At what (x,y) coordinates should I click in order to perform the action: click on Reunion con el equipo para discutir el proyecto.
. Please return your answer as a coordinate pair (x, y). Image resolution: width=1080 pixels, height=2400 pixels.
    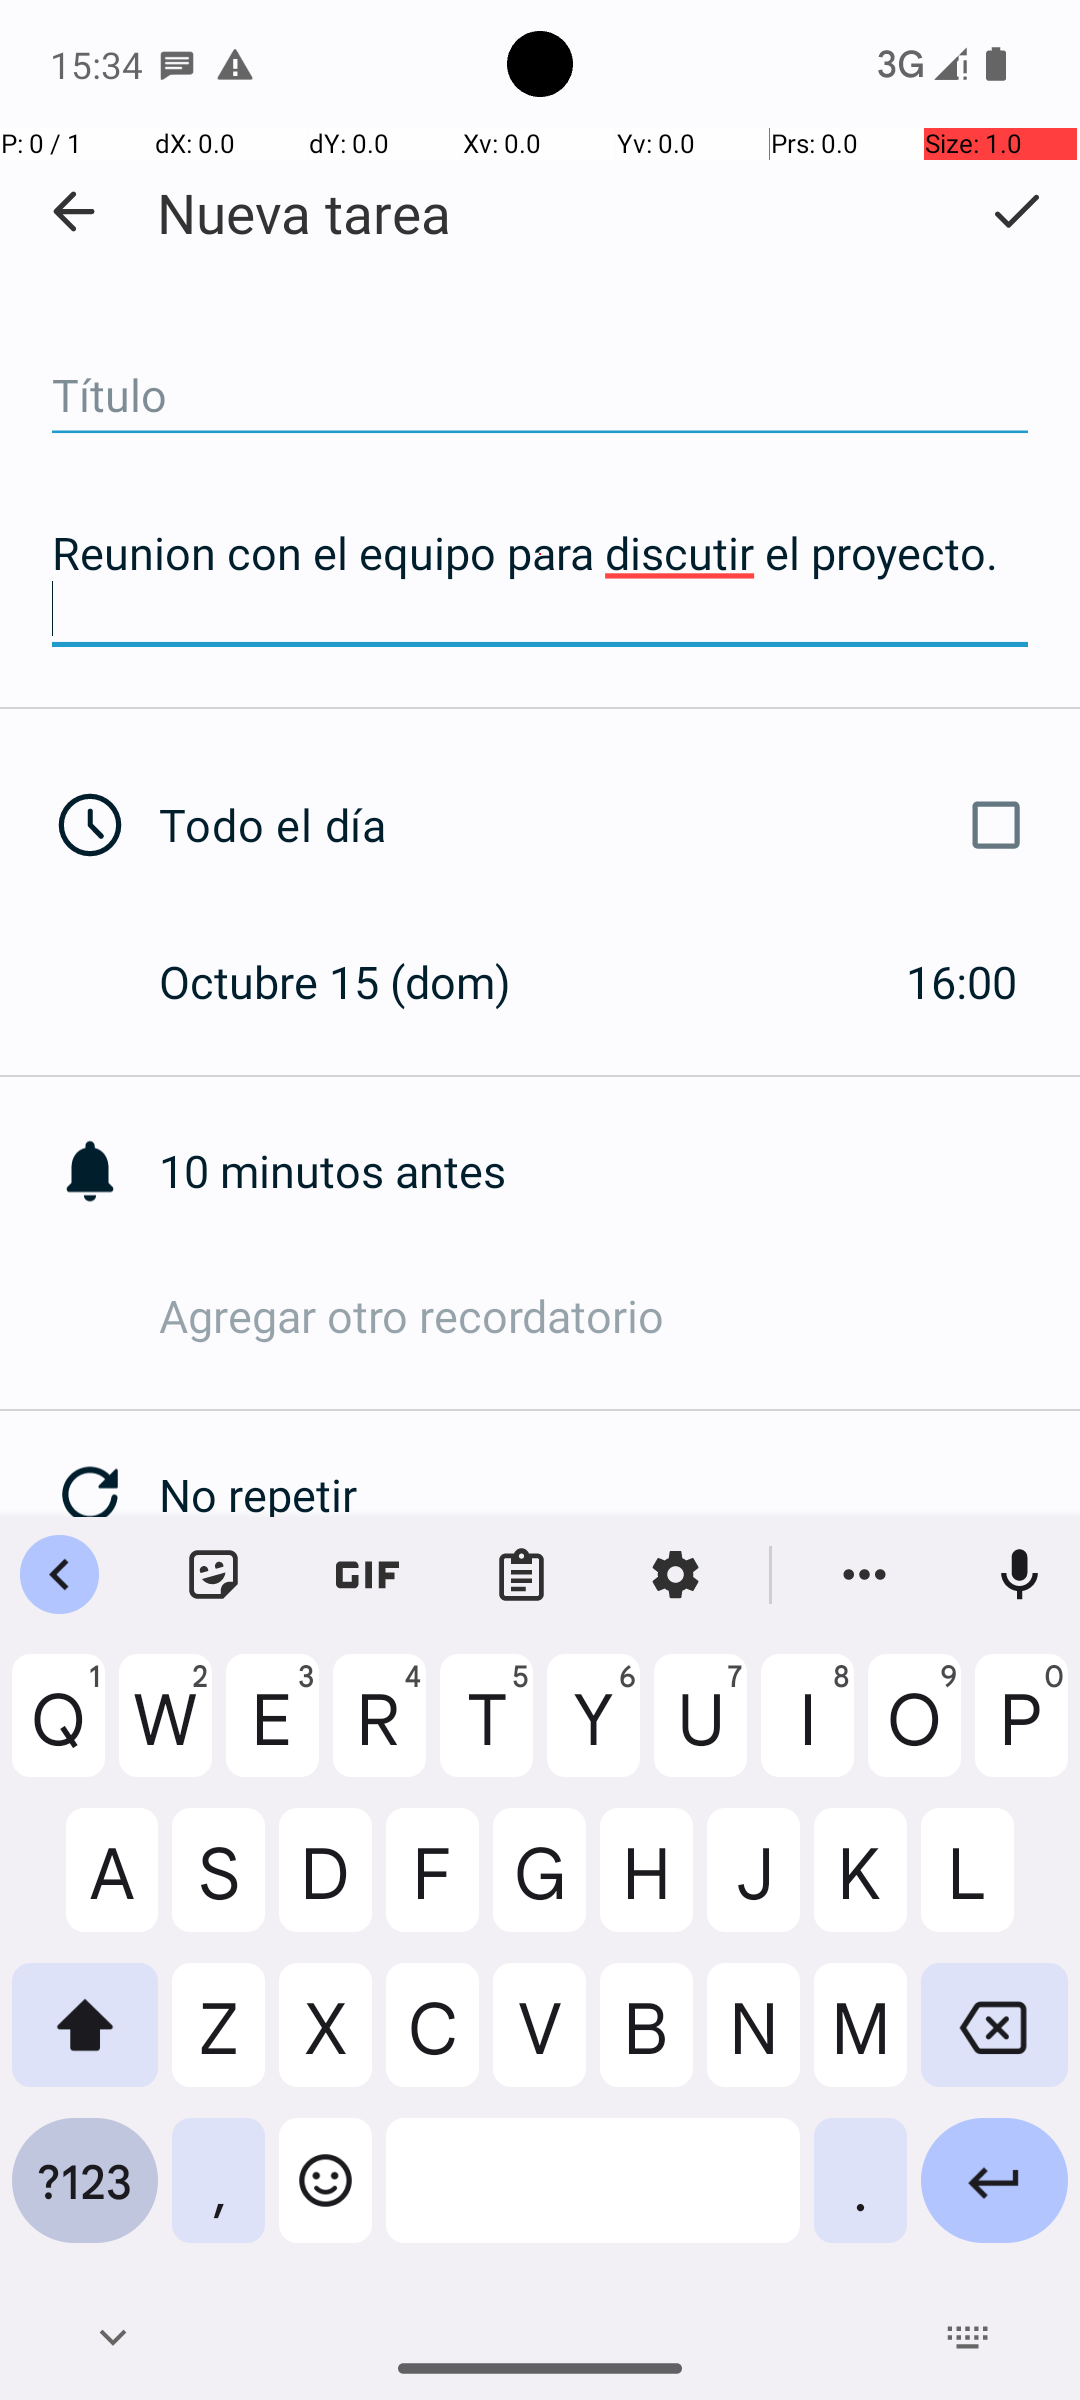
    Looking at the image, I should click on (540, 580).